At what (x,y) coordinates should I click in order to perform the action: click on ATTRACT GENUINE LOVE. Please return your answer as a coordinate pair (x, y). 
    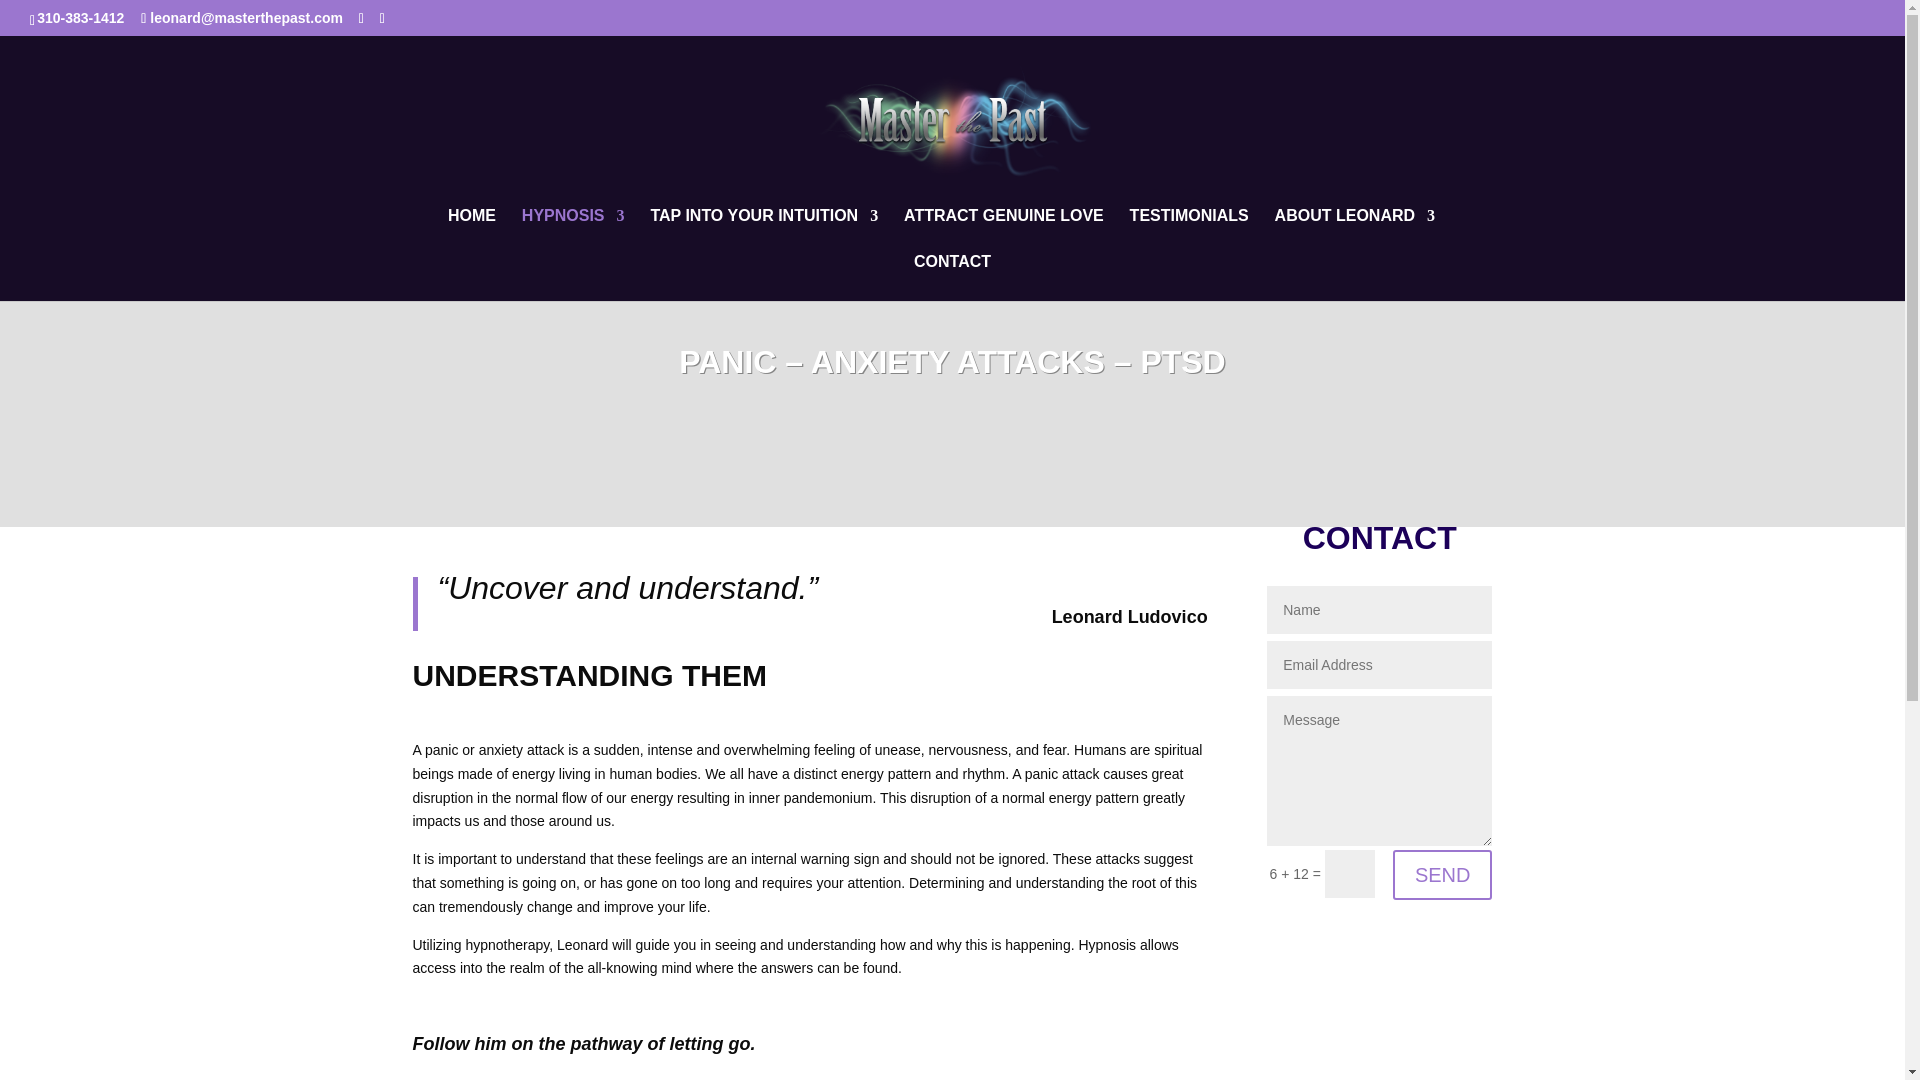
    Looking at the image, I should click on (1004, 232).